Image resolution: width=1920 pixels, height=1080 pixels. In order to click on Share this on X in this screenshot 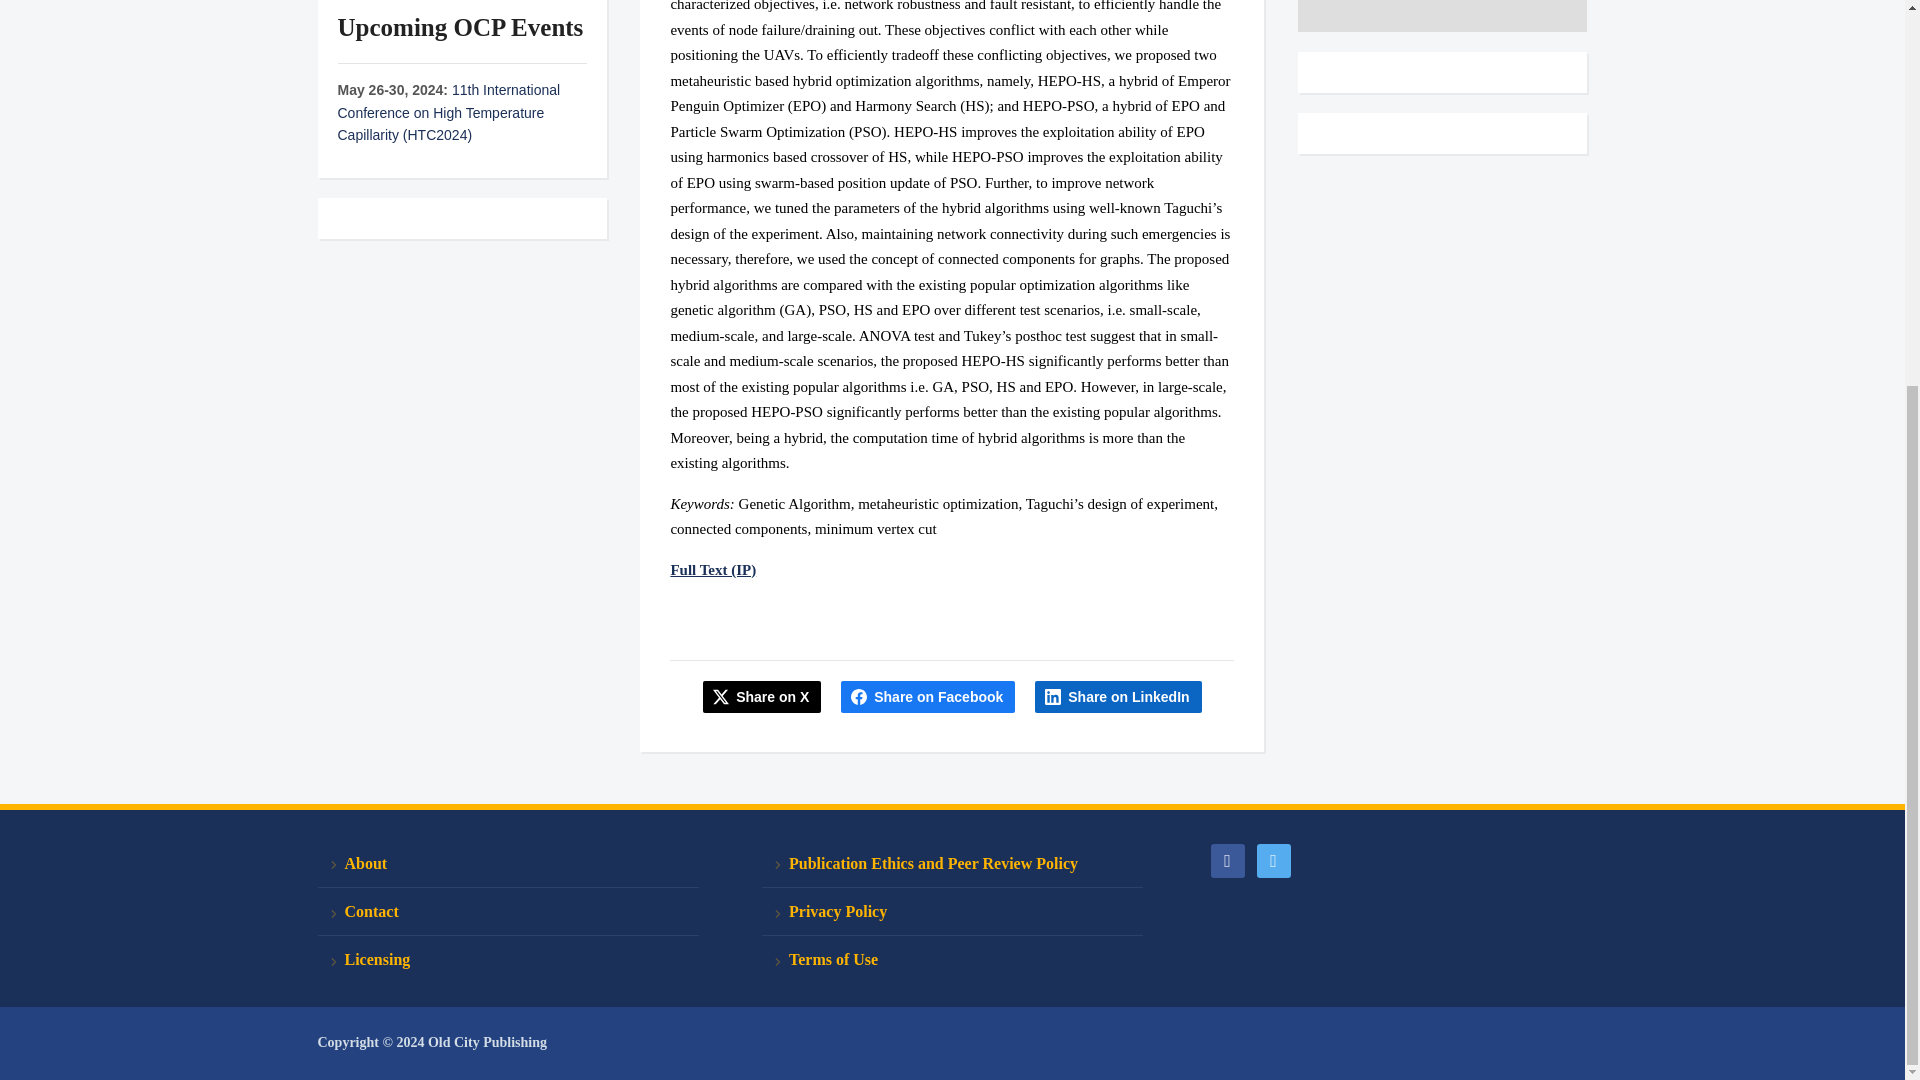, I will do `click(762, 696)`.